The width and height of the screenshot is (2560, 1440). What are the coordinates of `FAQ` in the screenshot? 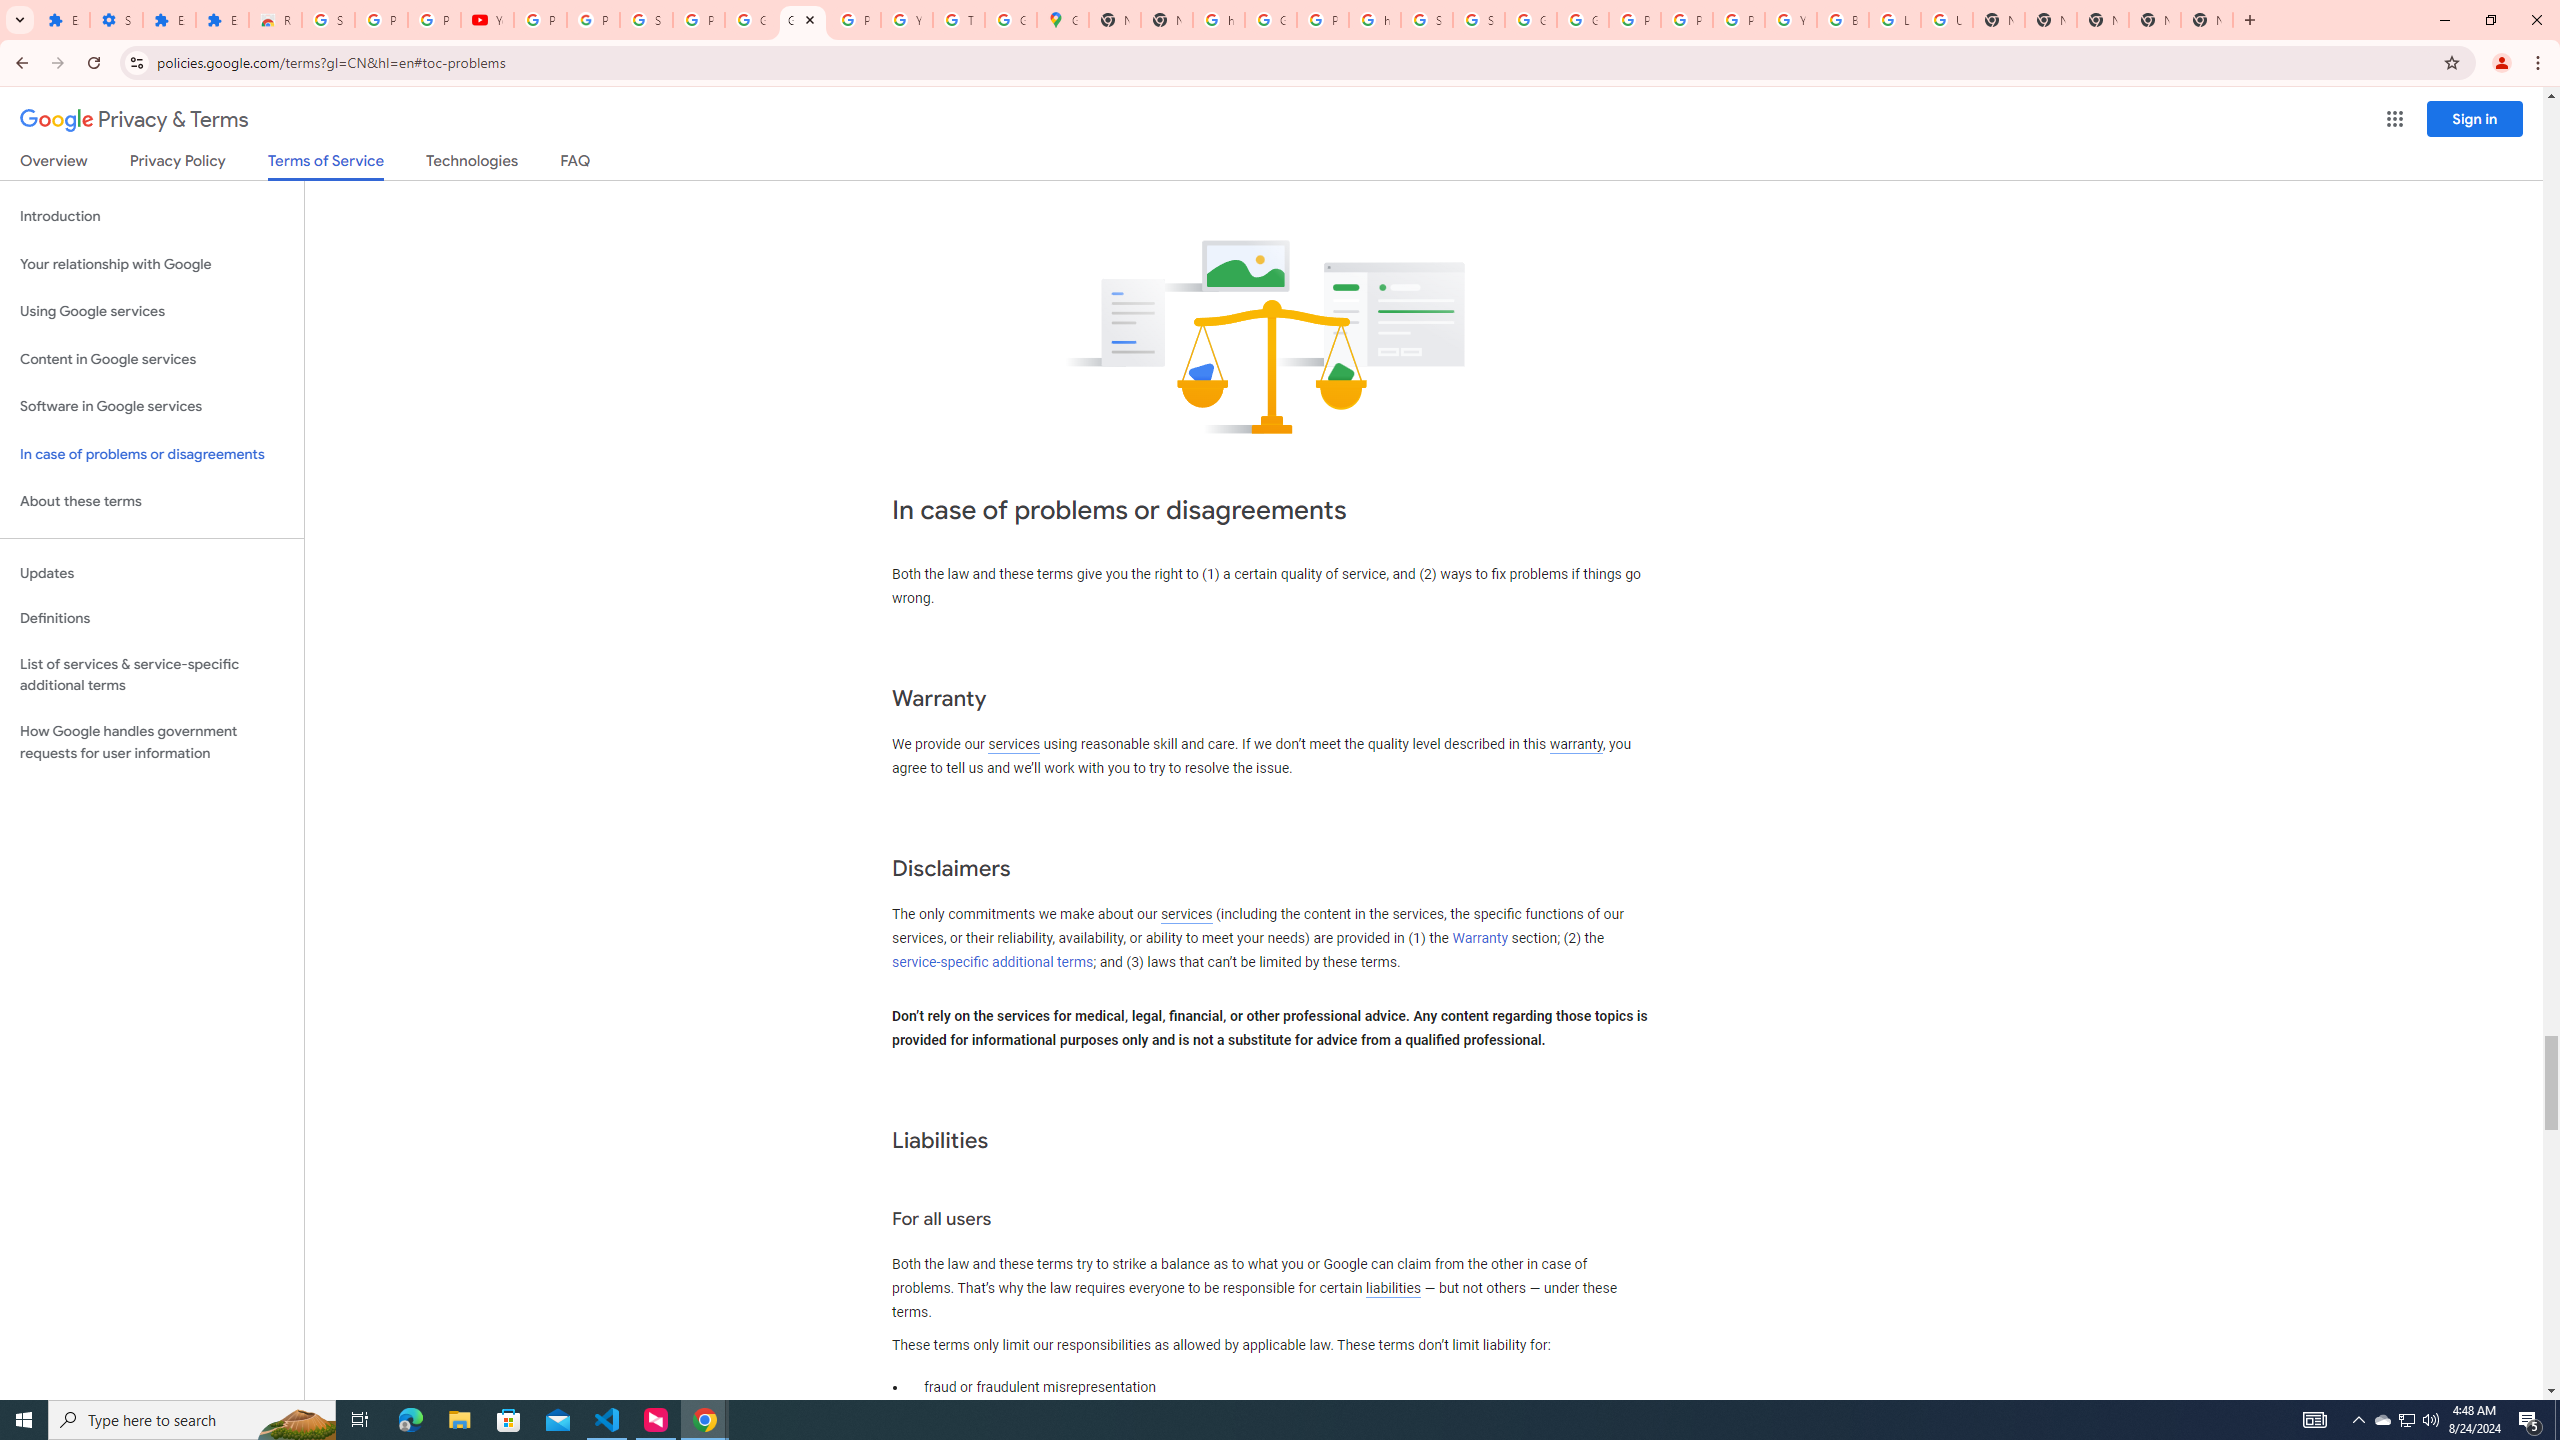 It's located at (576, 164).